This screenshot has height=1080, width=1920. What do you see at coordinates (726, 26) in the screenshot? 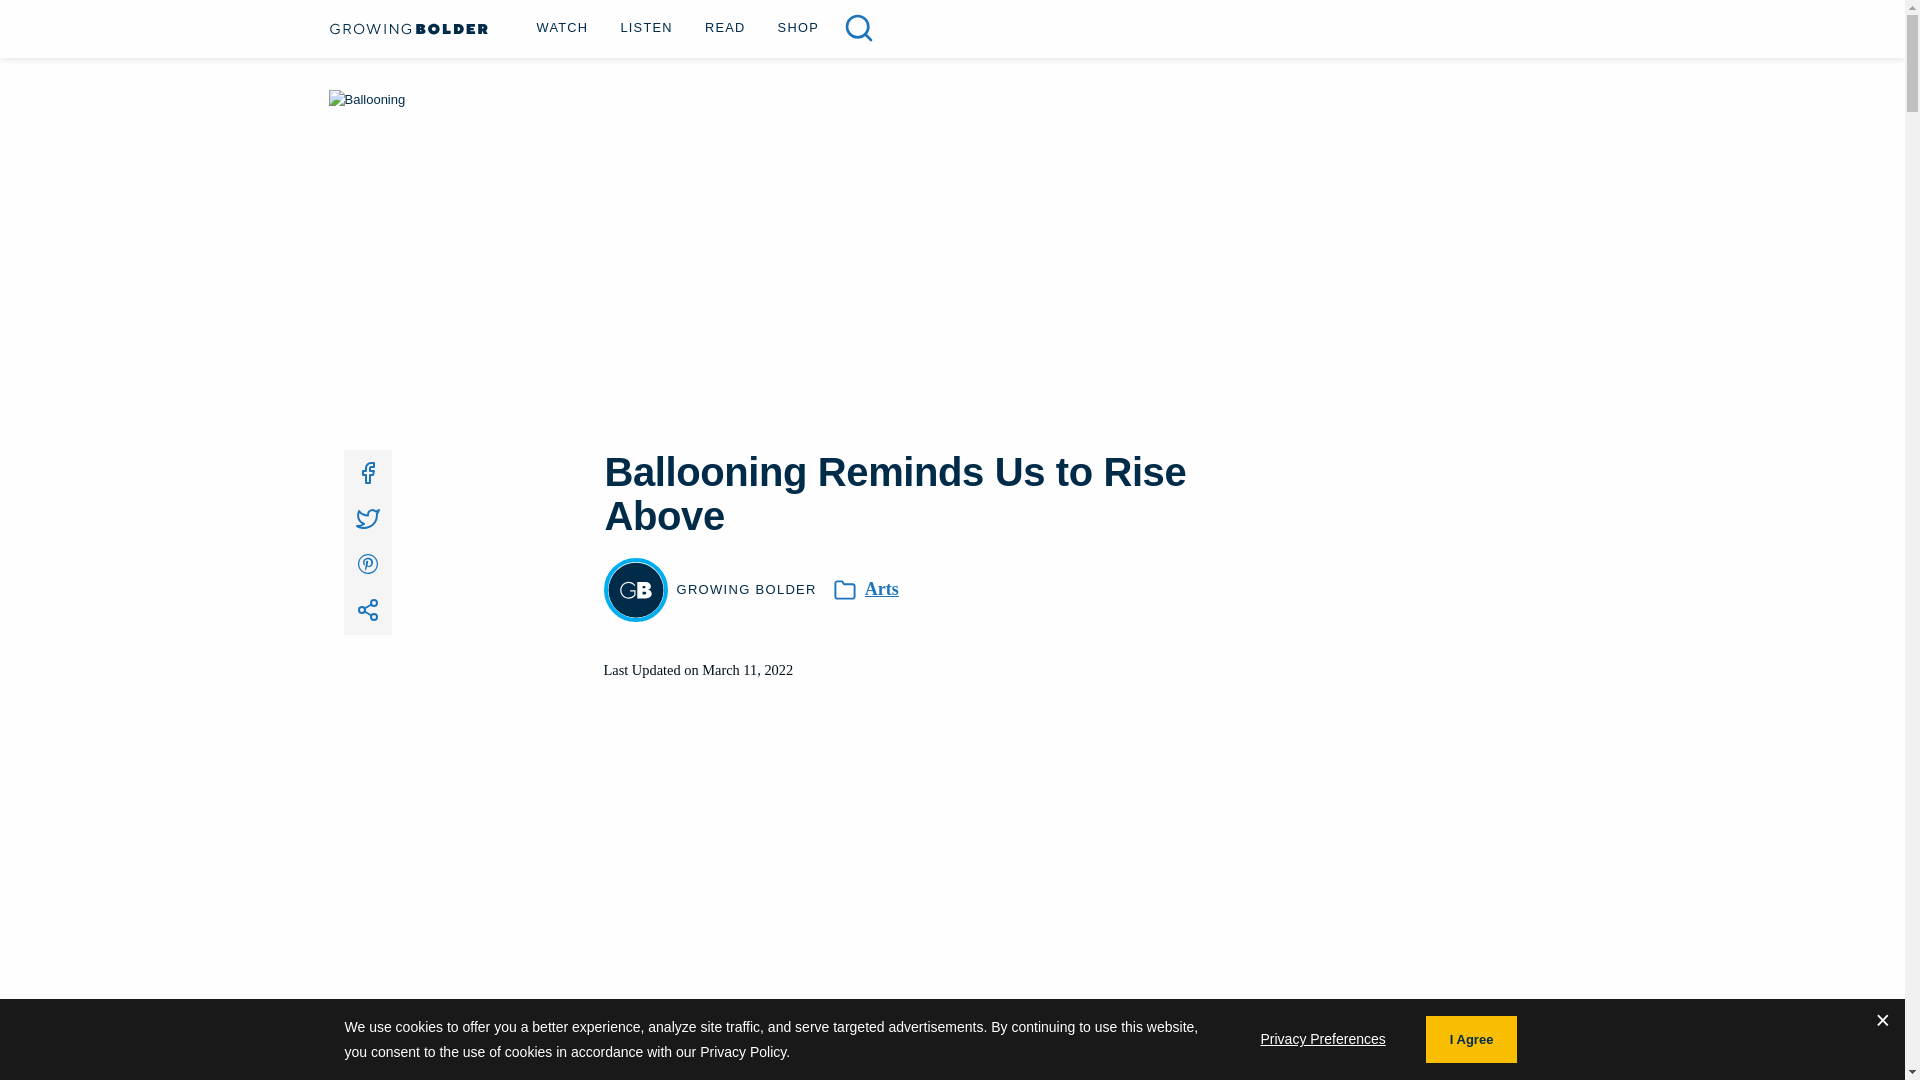
I see `READ` at bounding box center [726, 26].